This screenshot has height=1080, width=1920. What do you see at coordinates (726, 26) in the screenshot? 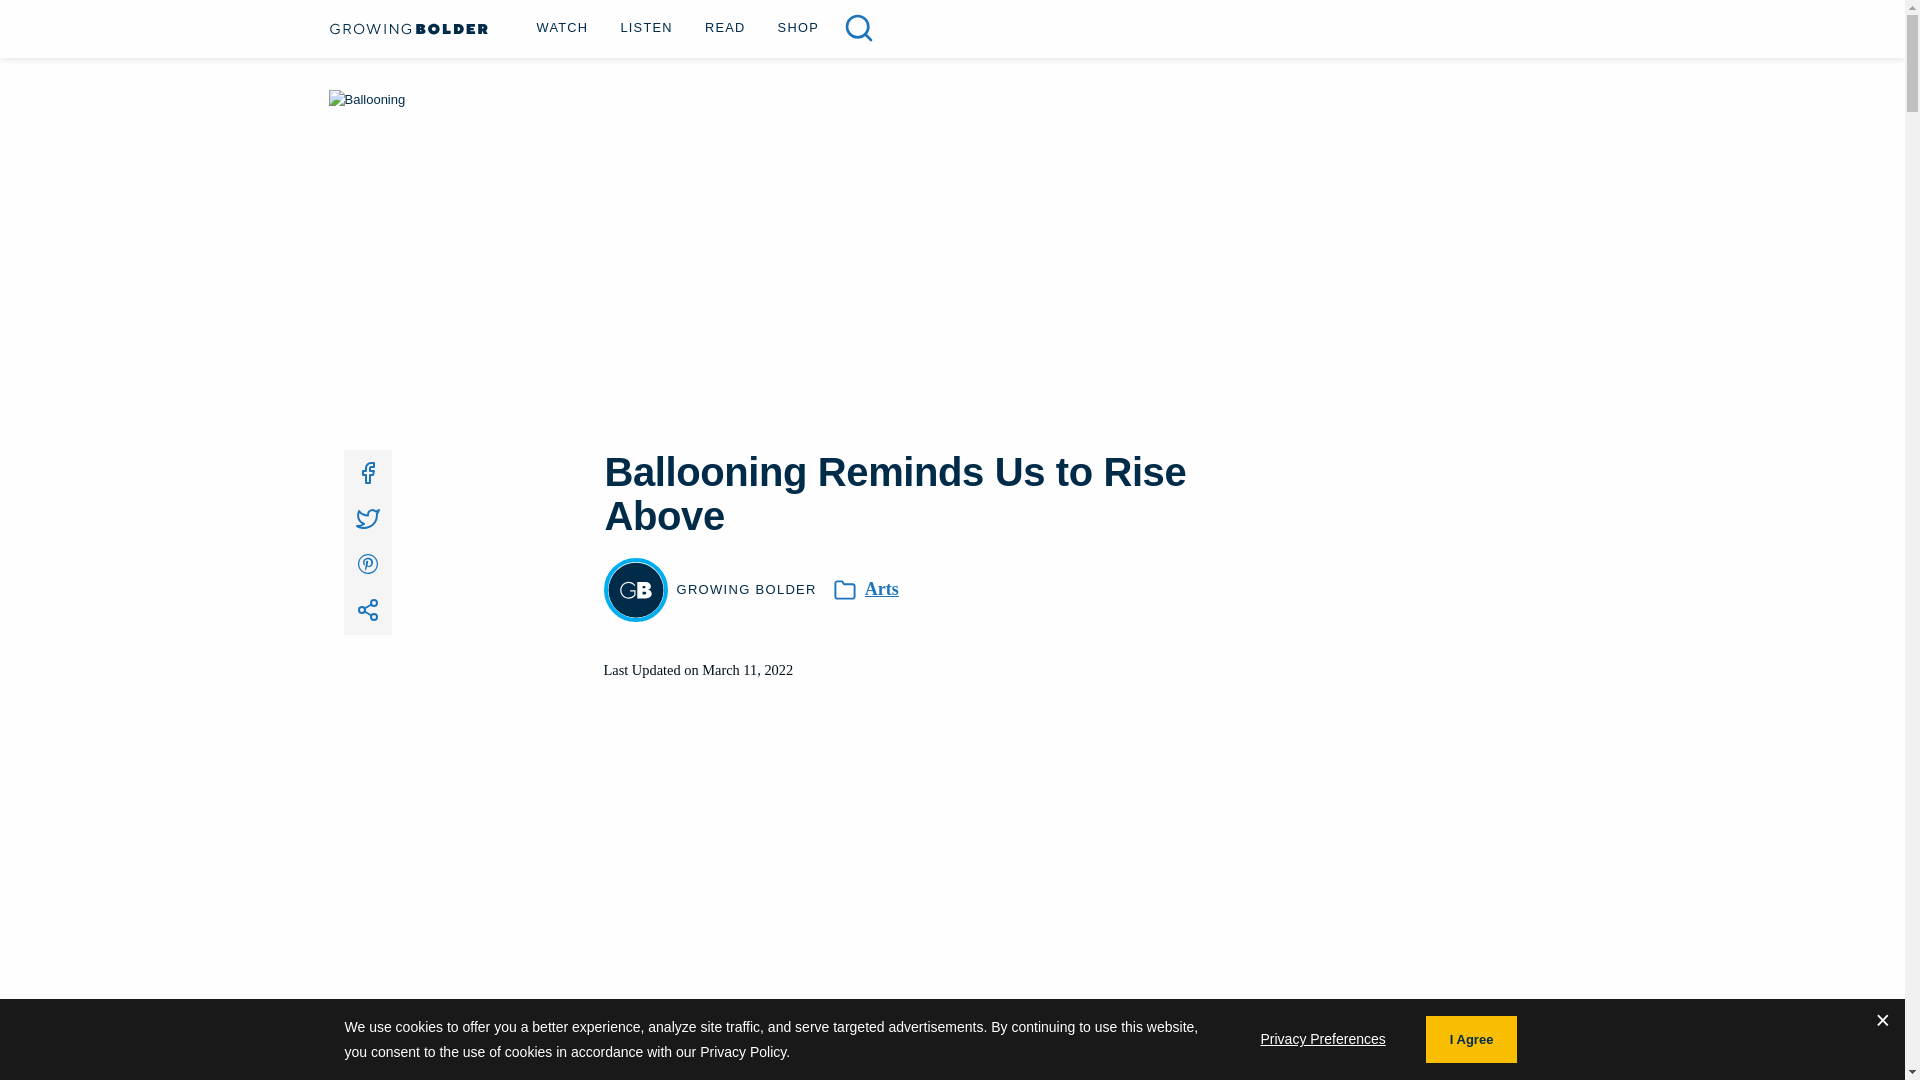
I see `READ` at bounding box center [726, 26].